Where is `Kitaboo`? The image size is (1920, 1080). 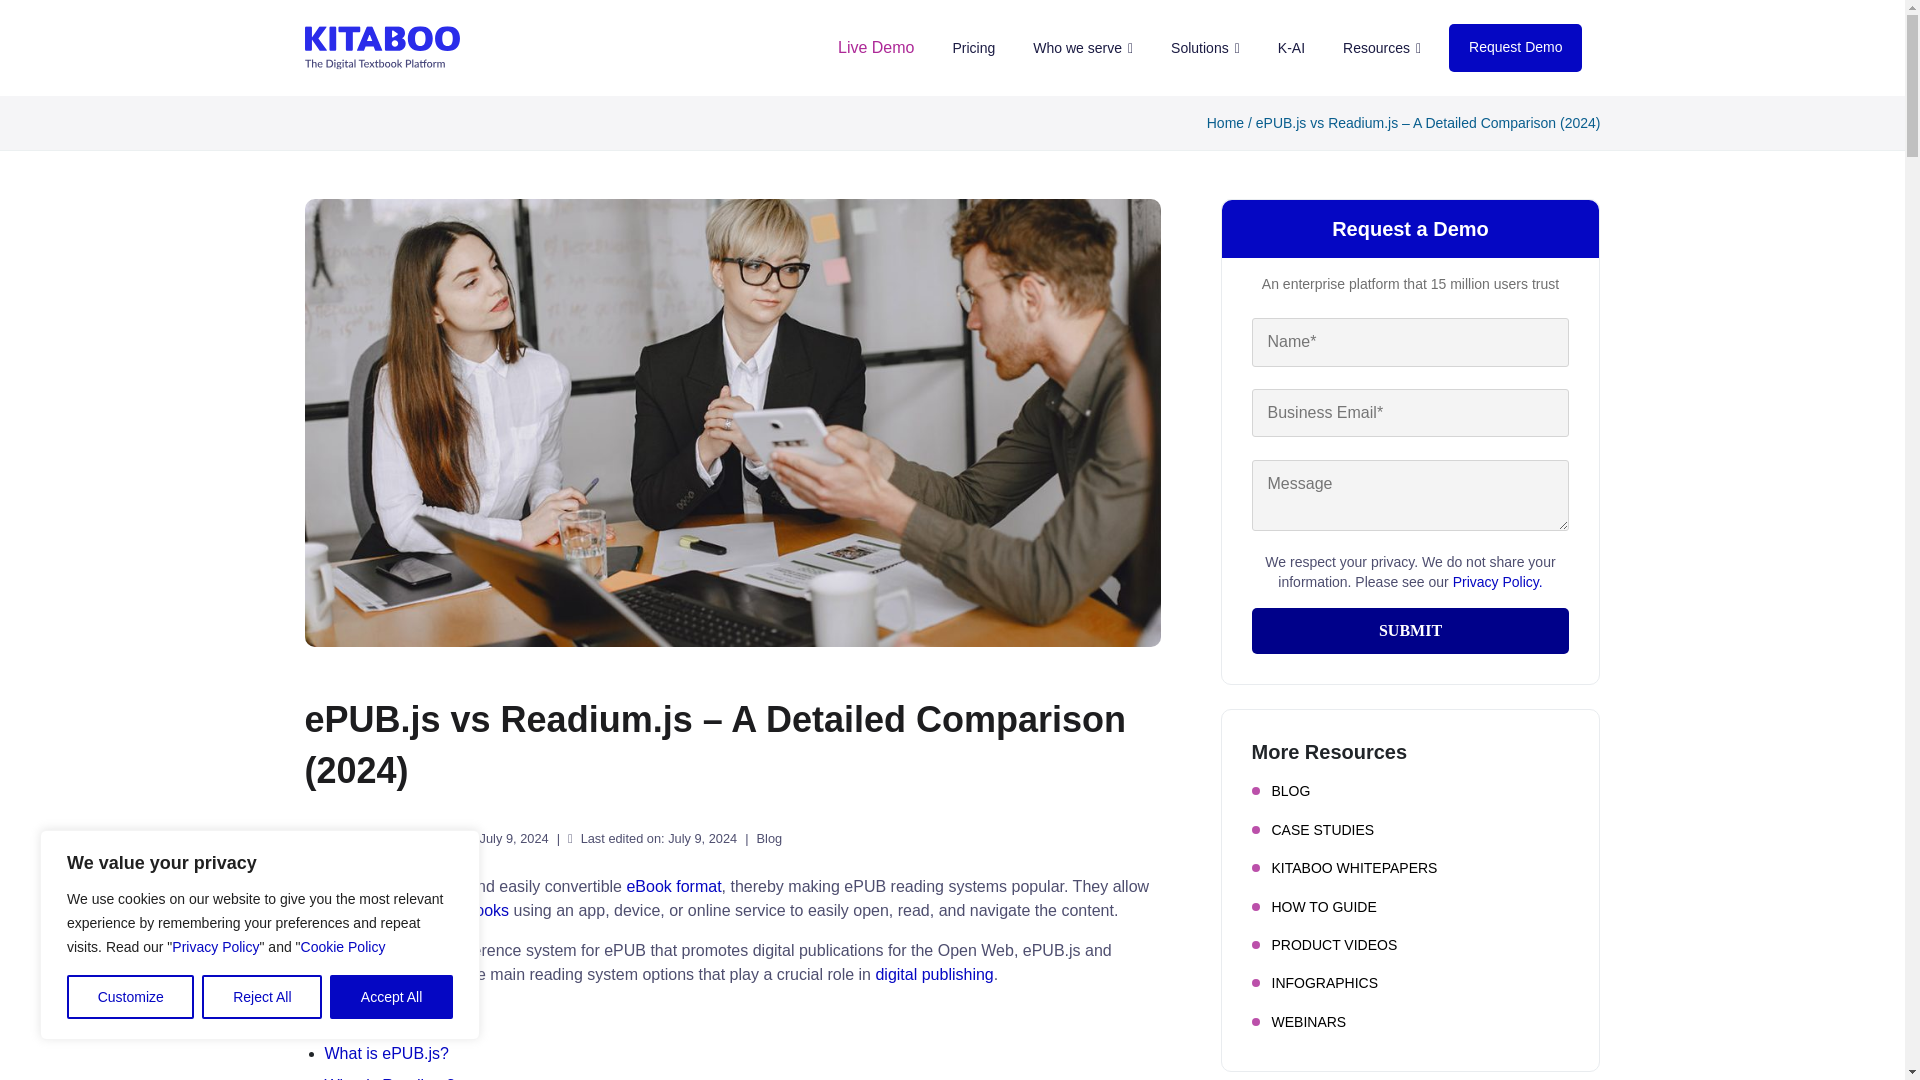
Kitaboo is located at coordinates (380, 47).